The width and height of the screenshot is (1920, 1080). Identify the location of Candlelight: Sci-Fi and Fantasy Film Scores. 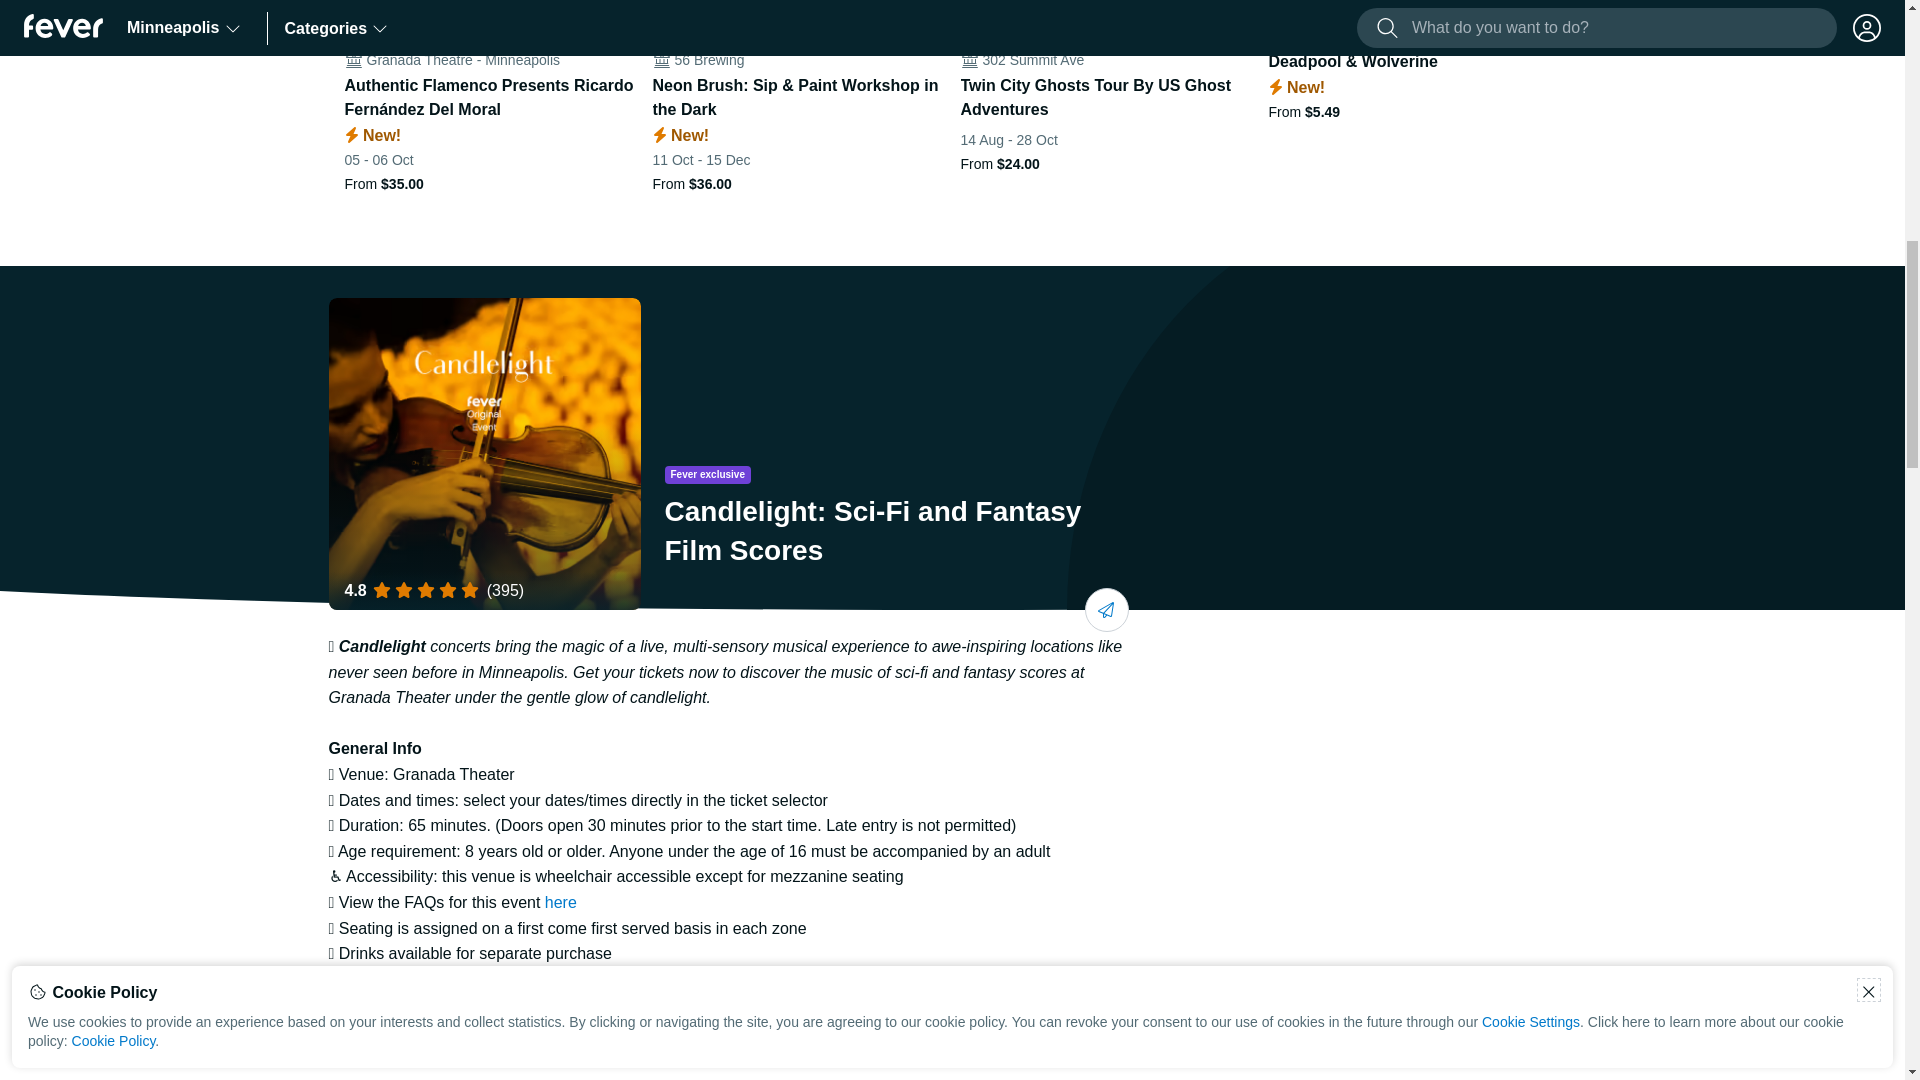
(484, 454).